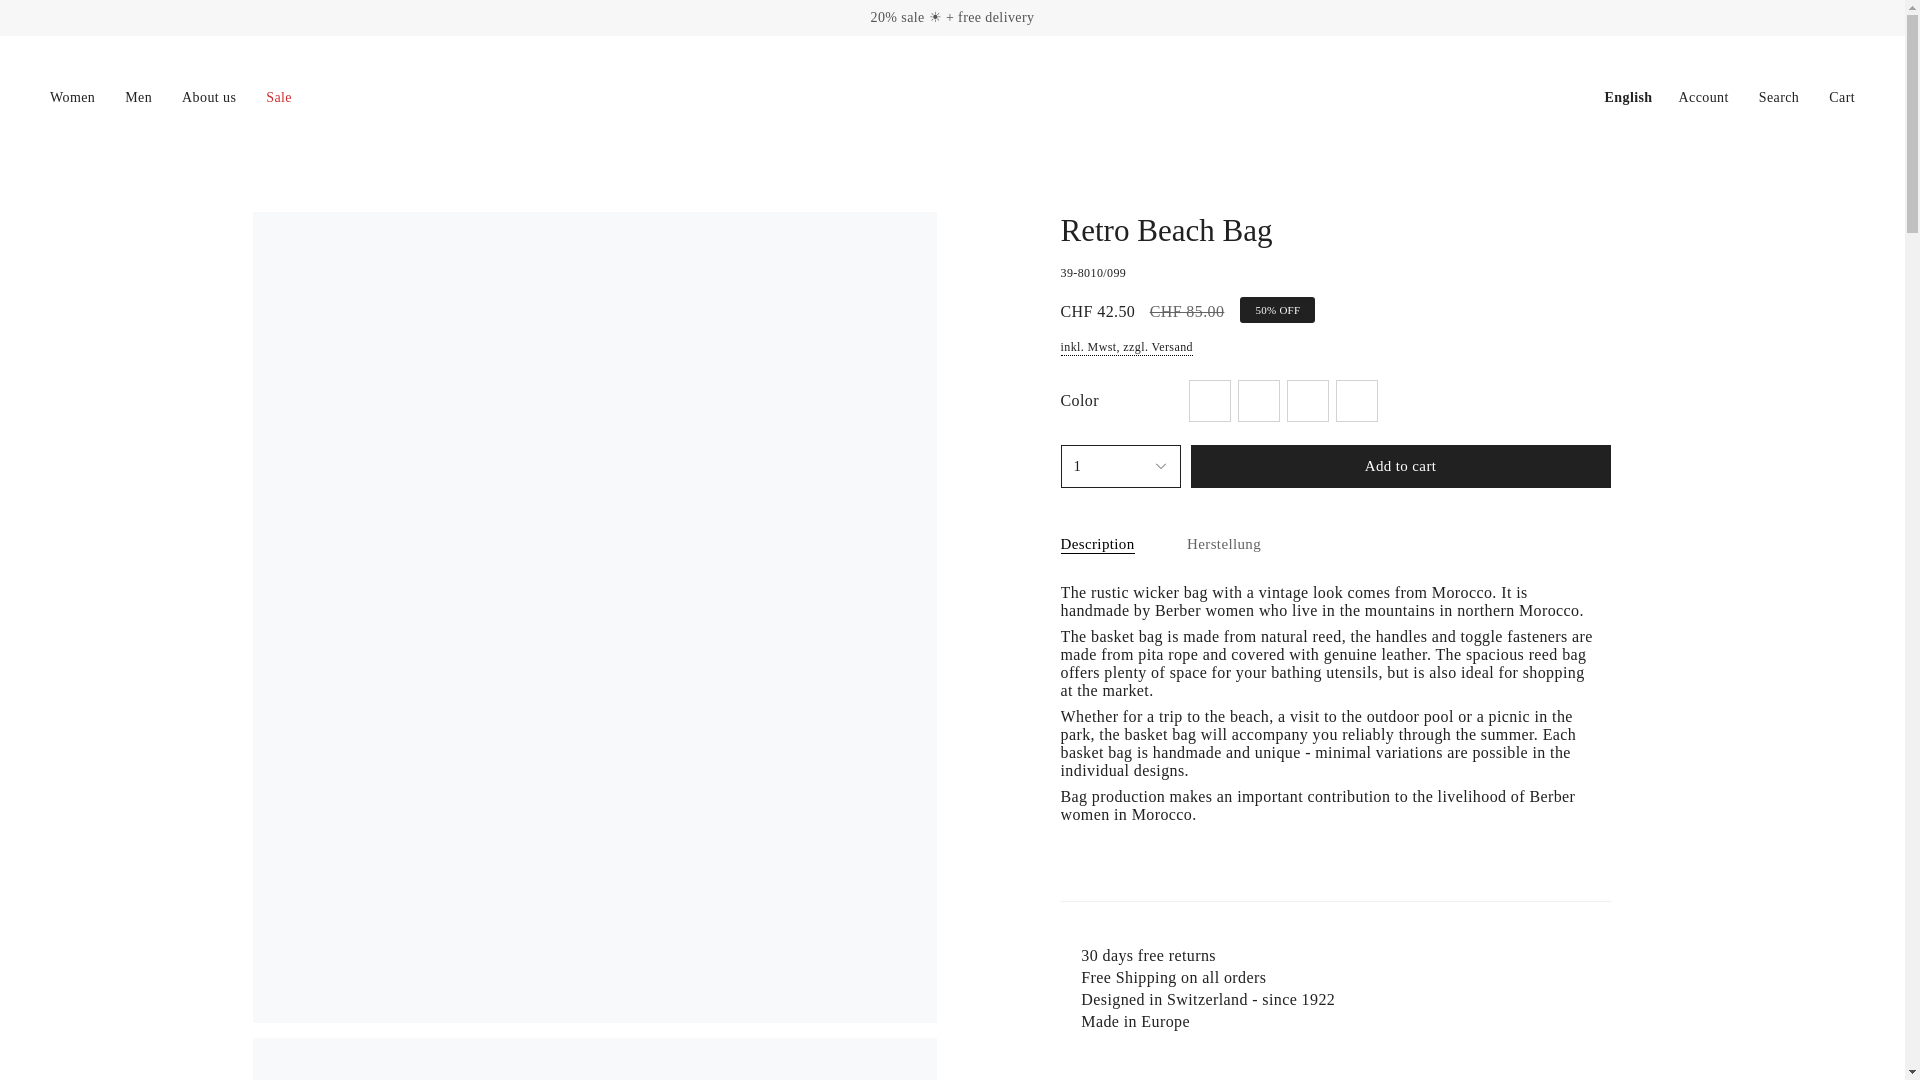 This screenshot has height=1080, width=1920. What do you see at coordinates (1704, 98) in the screenshot?
I see `My Account` at bounding box center [1704, 98].